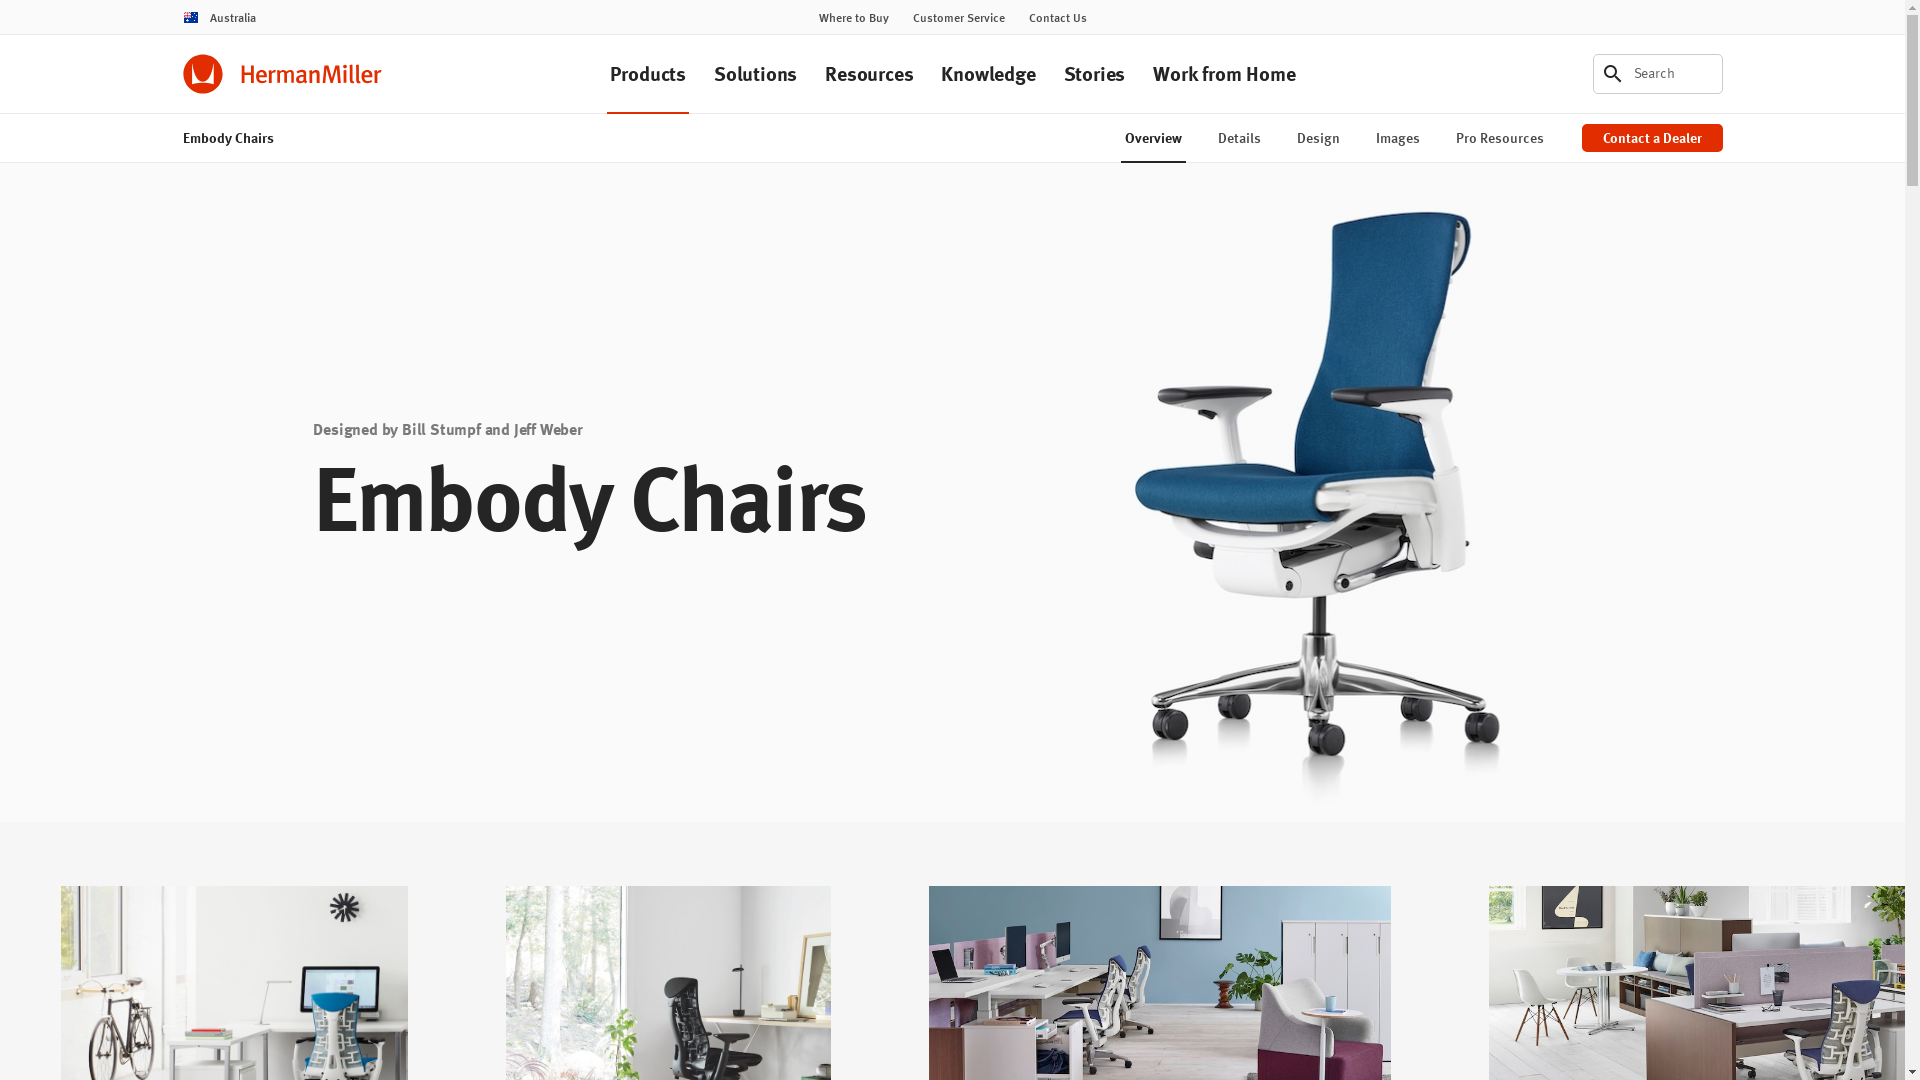 The width and height of the screenshot is (1920, 1080). What do you see at coordinates (228, 138) in the screenshot?
I see `Embody Chairs` at bounding box center [228, 138].